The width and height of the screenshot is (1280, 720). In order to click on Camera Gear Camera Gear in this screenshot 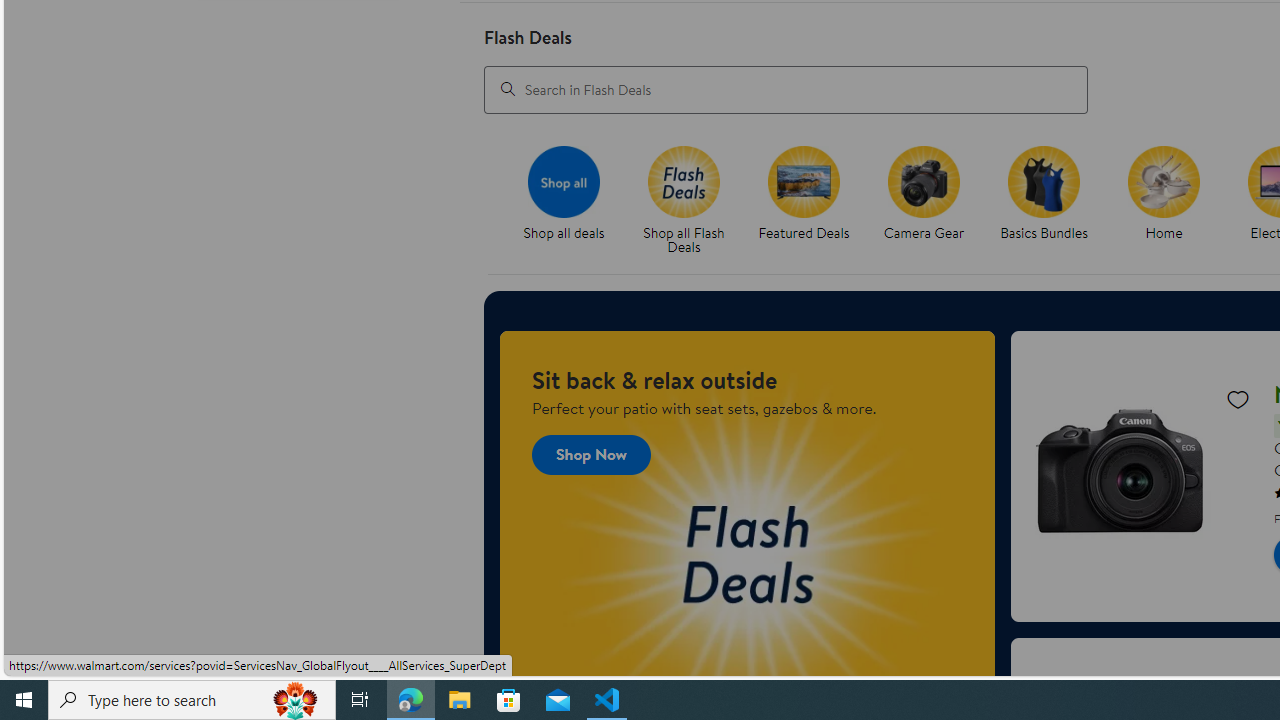, I will do `click(923, 194)`.